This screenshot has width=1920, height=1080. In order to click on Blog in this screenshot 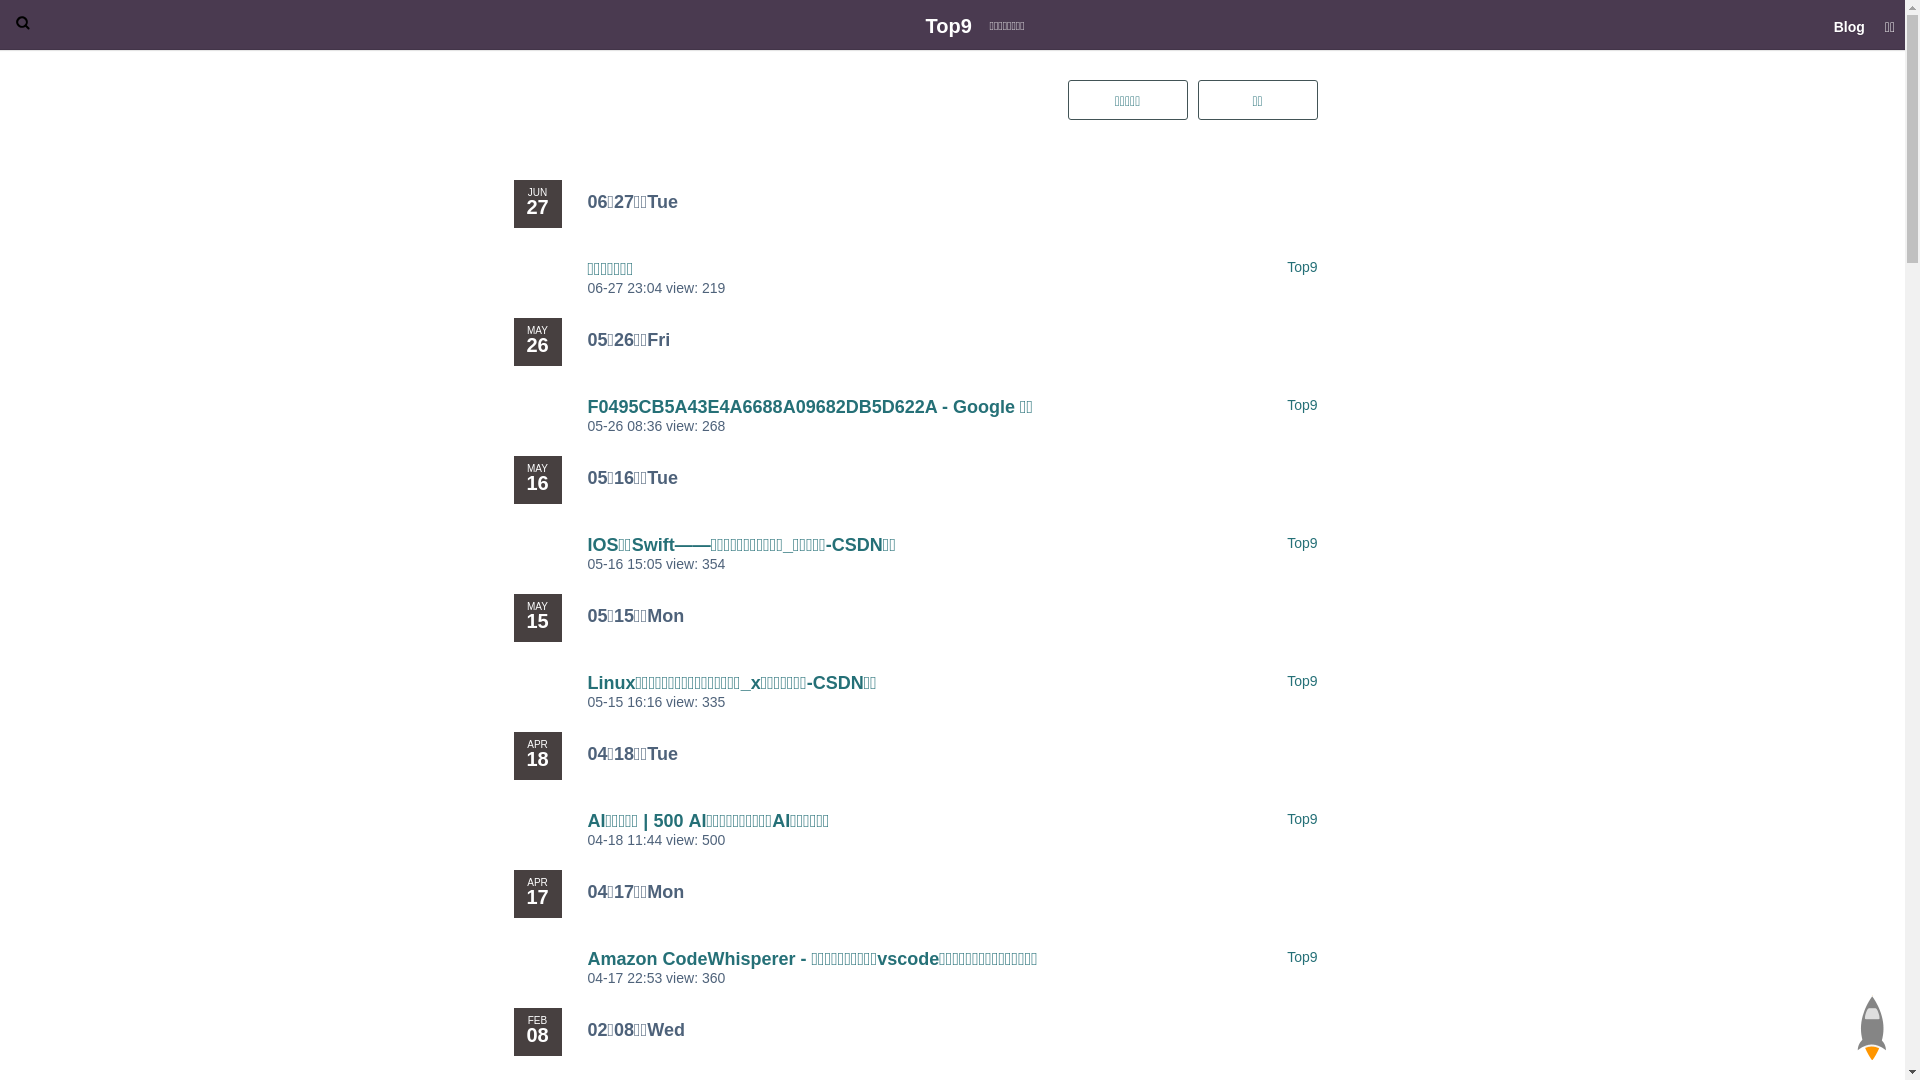, I will do `click(1850, 25)`.